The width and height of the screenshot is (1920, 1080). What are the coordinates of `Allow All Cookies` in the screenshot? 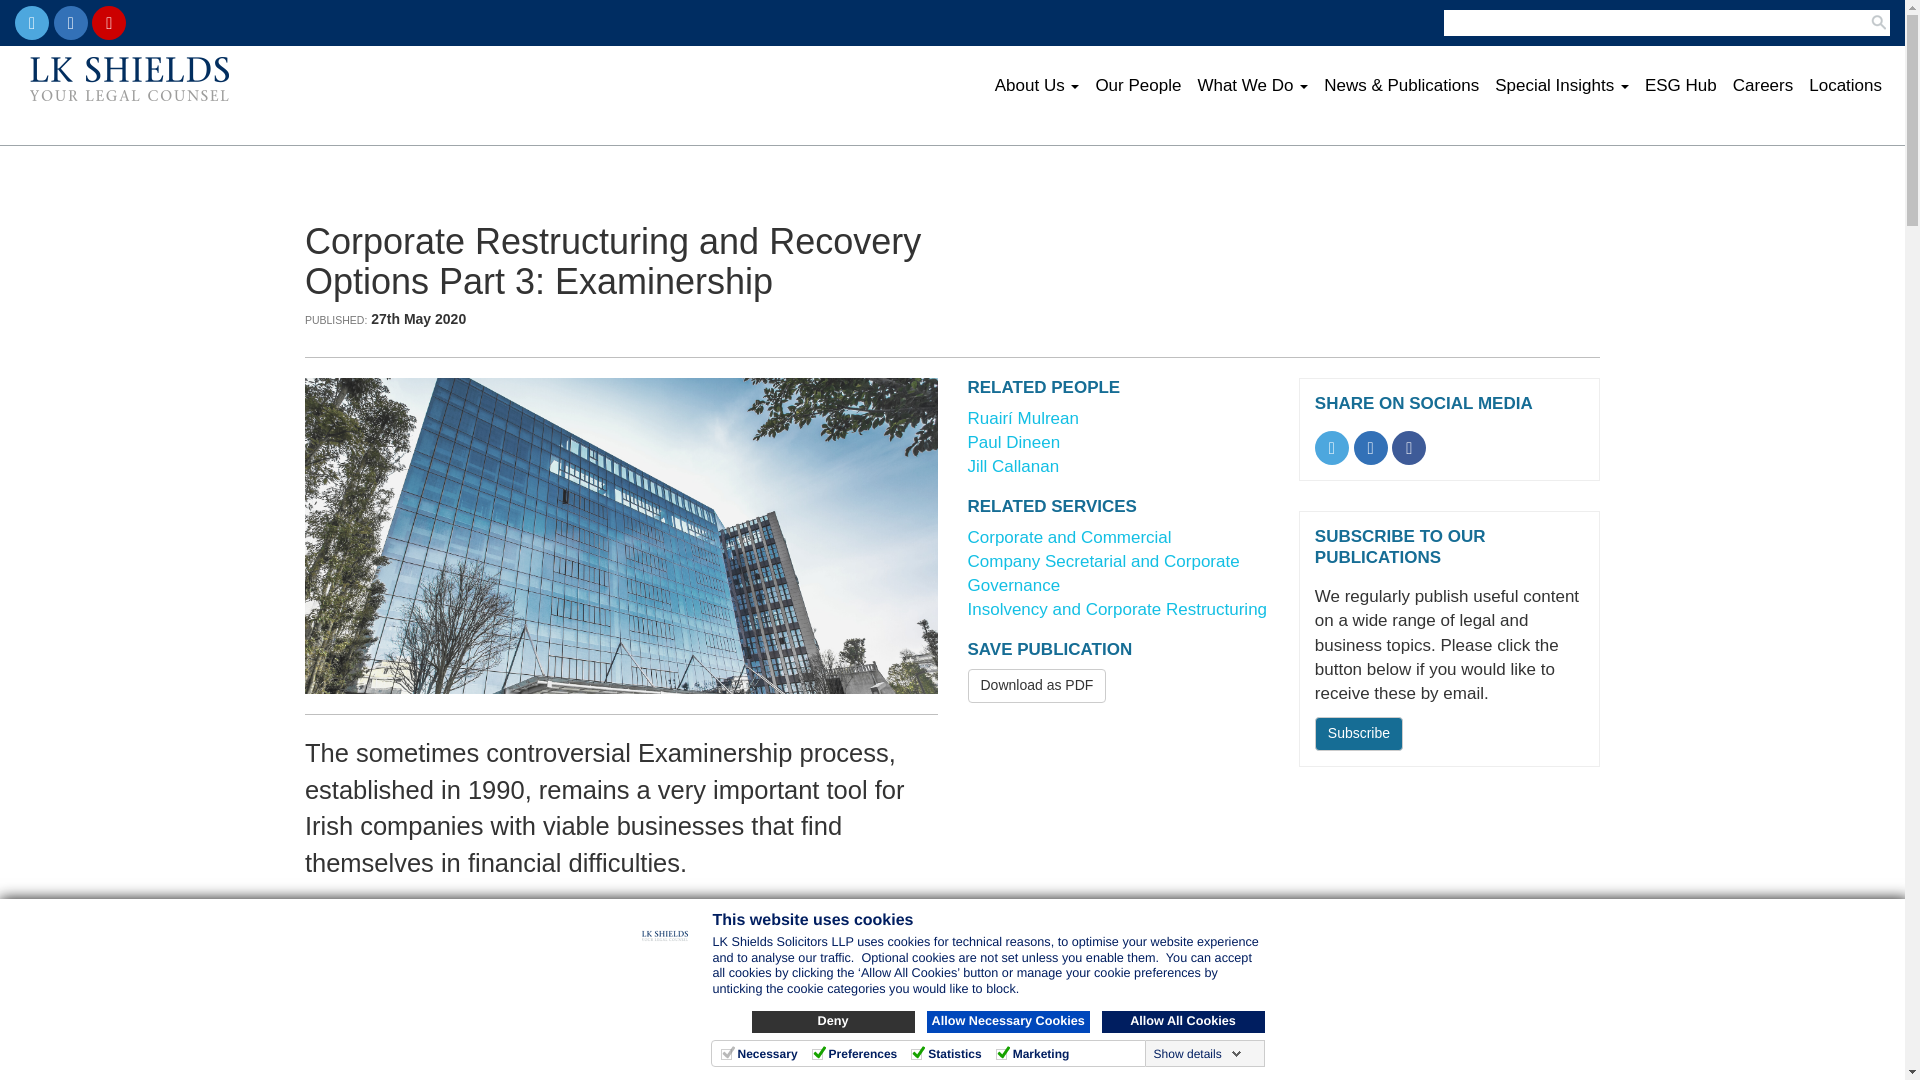 It's located at (1184, 1021).